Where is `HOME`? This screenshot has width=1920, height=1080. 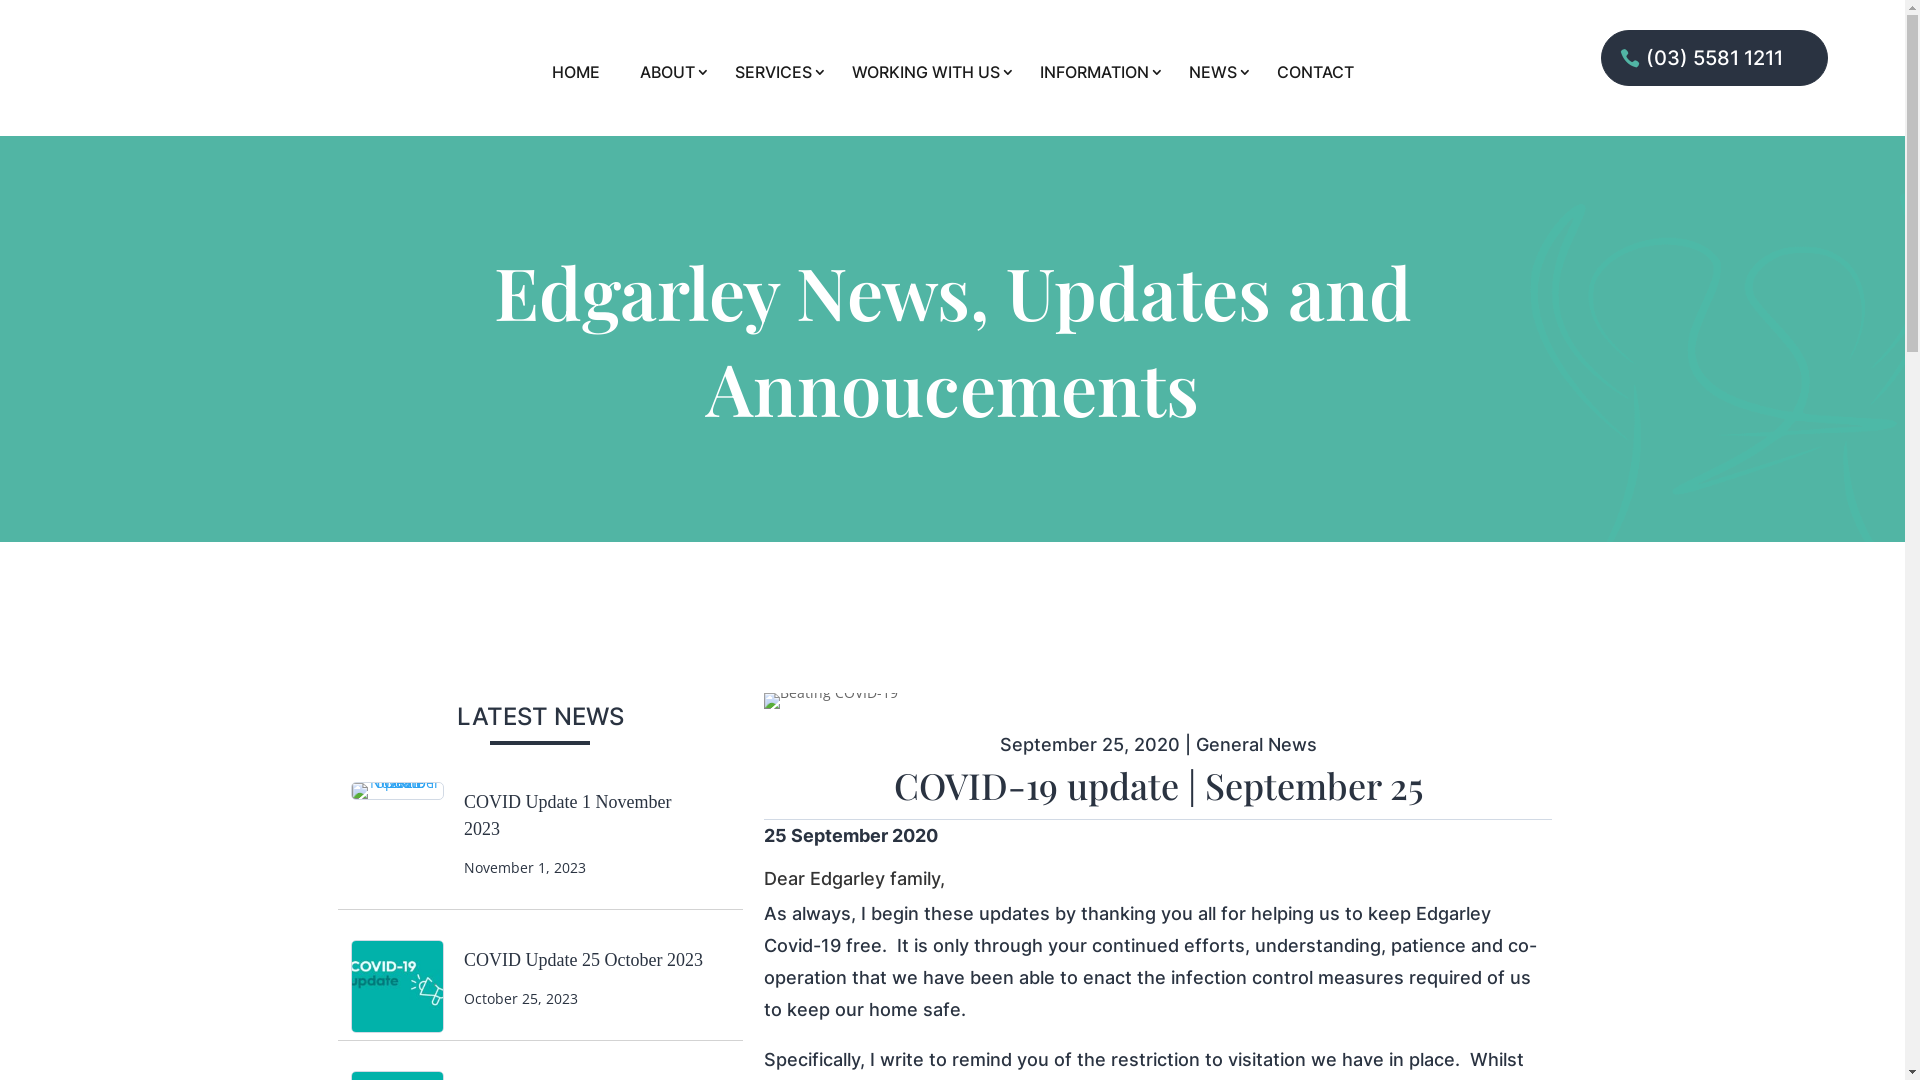
HOME is located at coordinates (576, 77).